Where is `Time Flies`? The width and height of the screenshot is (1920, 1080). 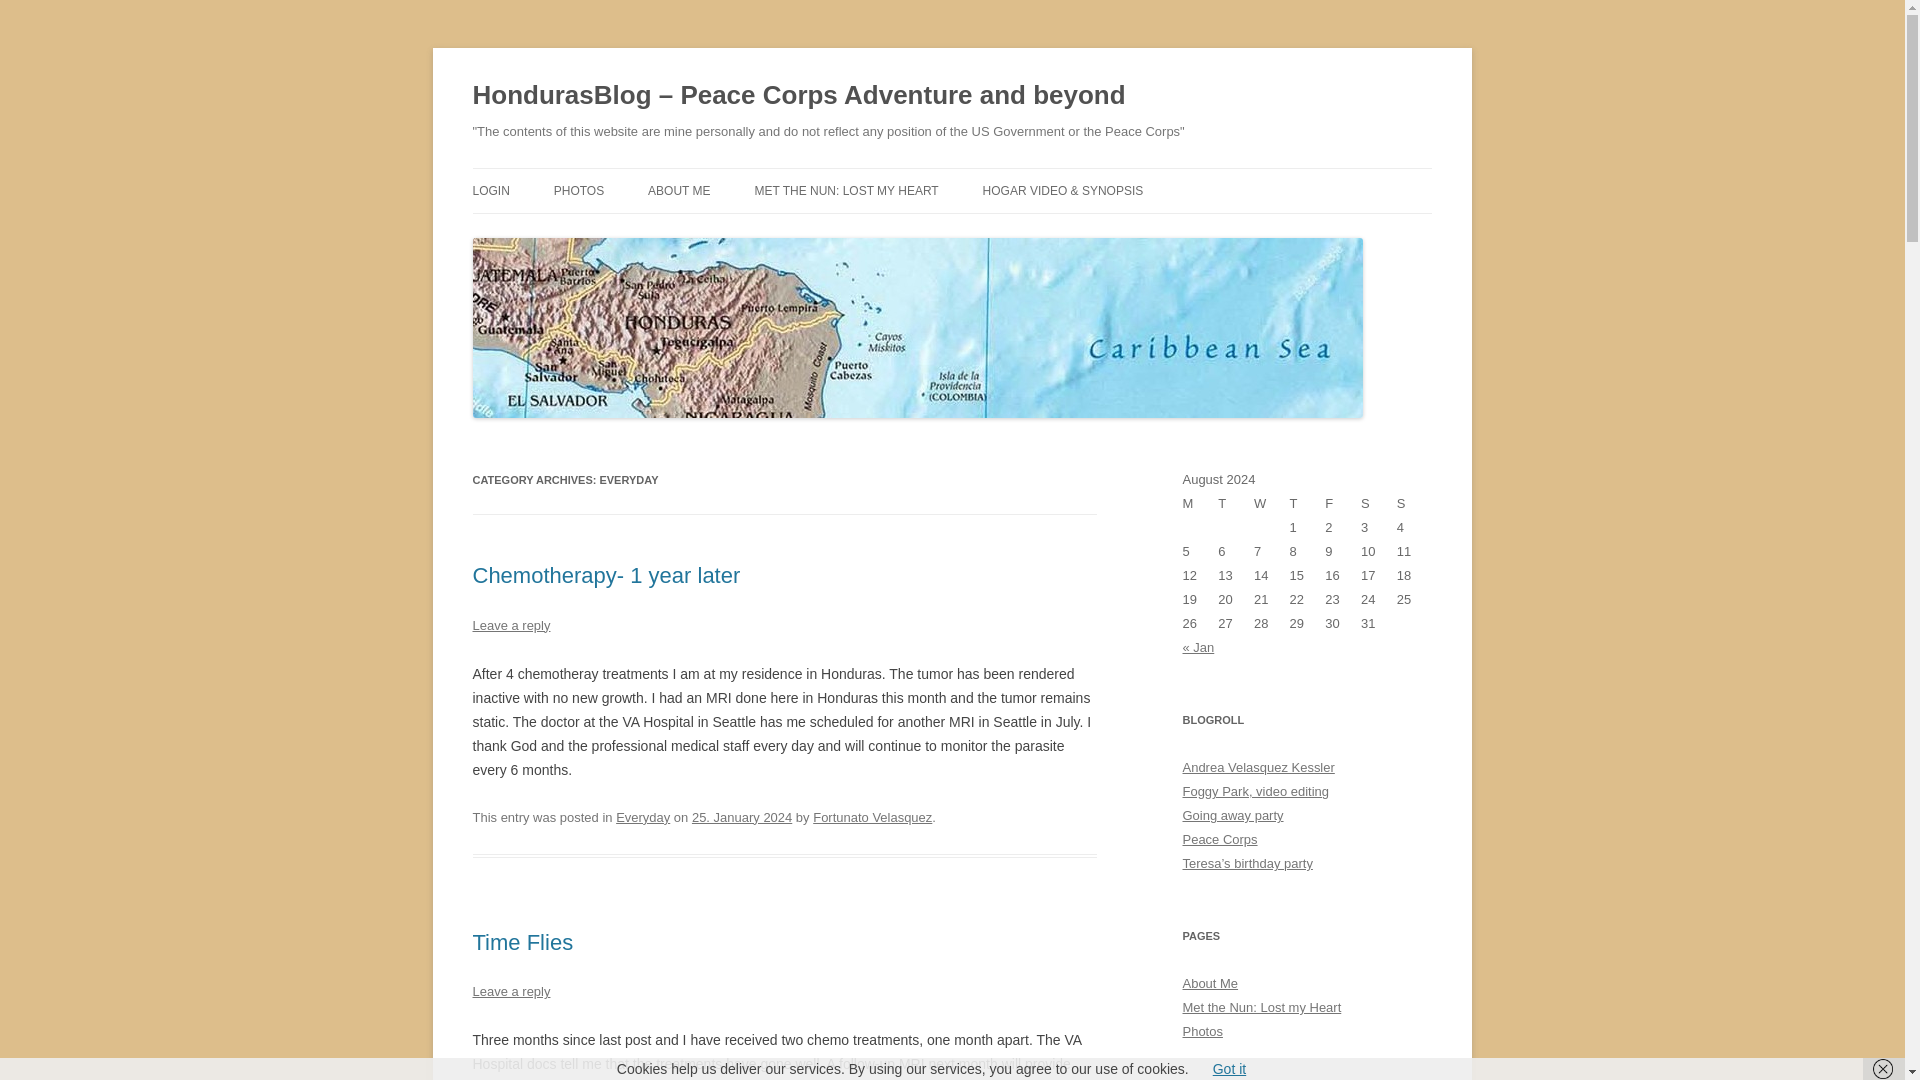 Time Flies is located at coordinates (522, 942).